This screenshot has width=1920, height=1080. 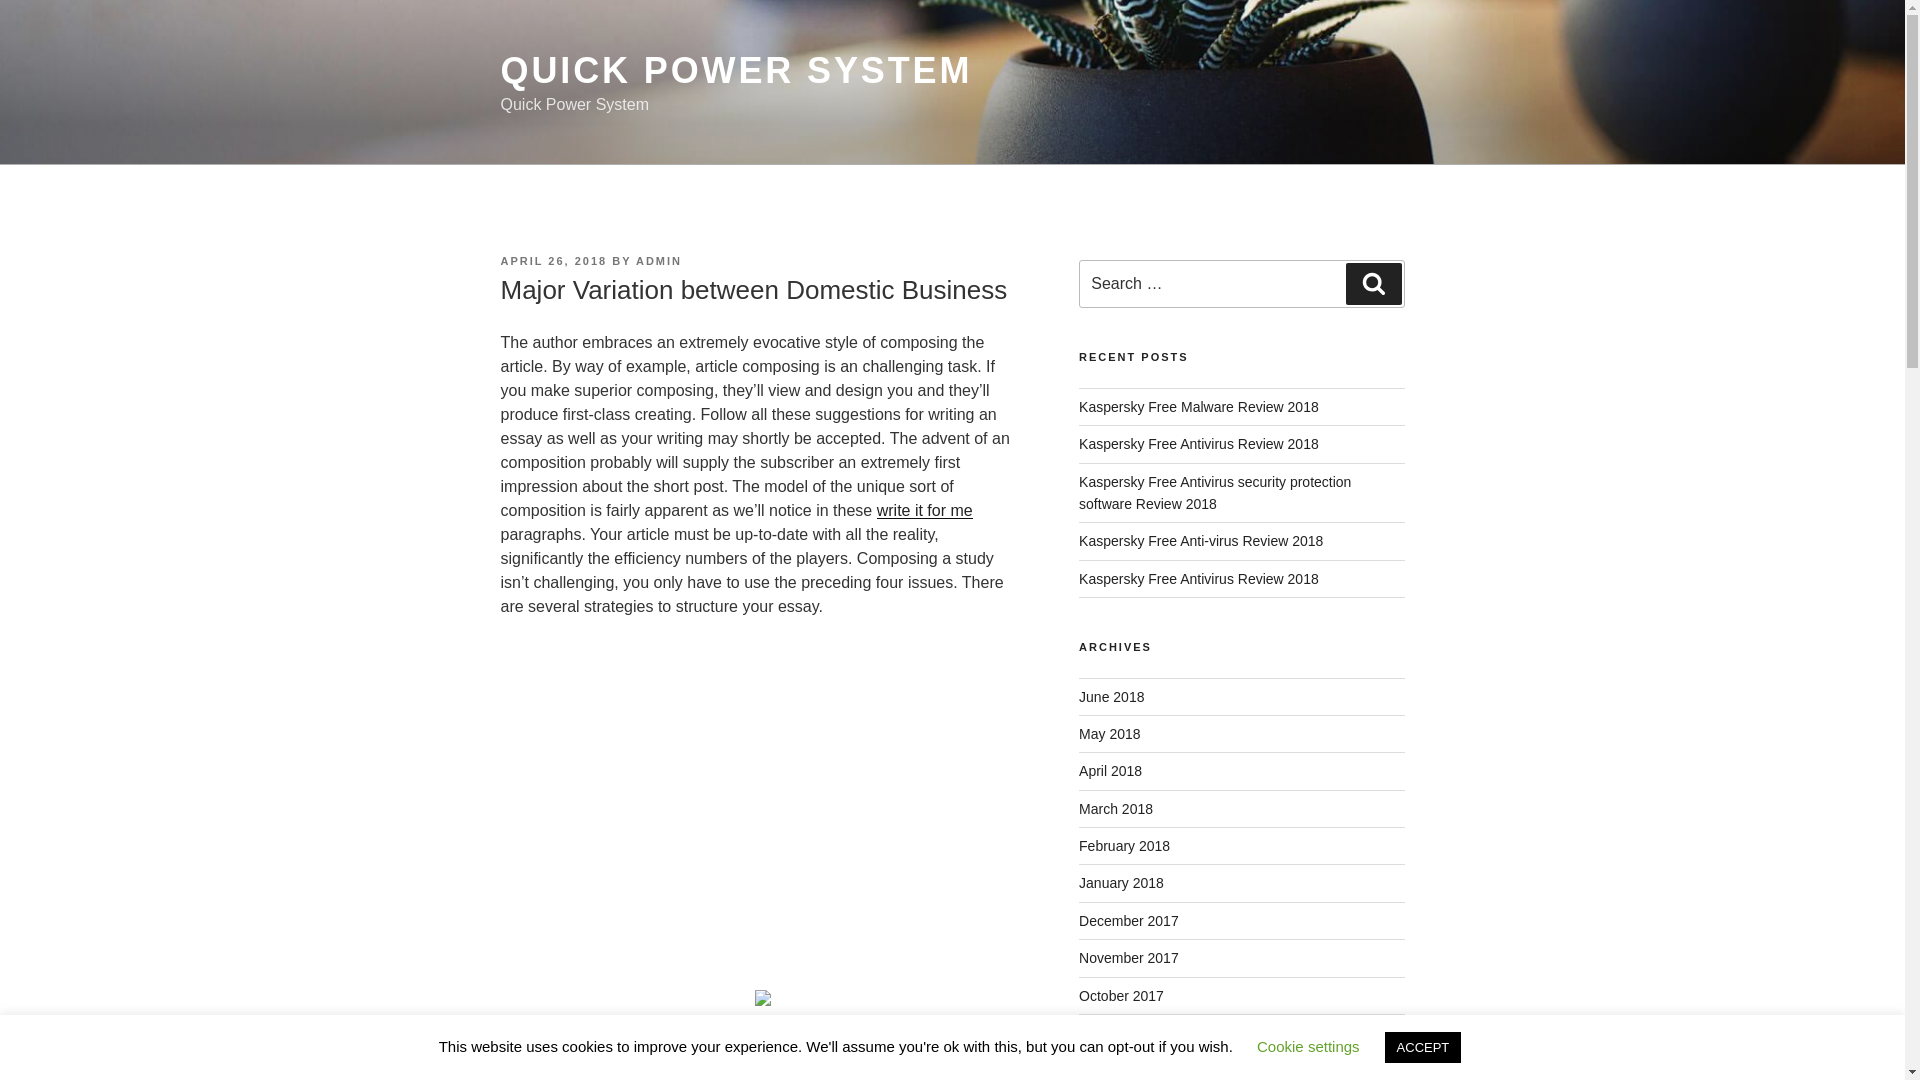 I want to click on October 2017, so click(x=1121, y=996).